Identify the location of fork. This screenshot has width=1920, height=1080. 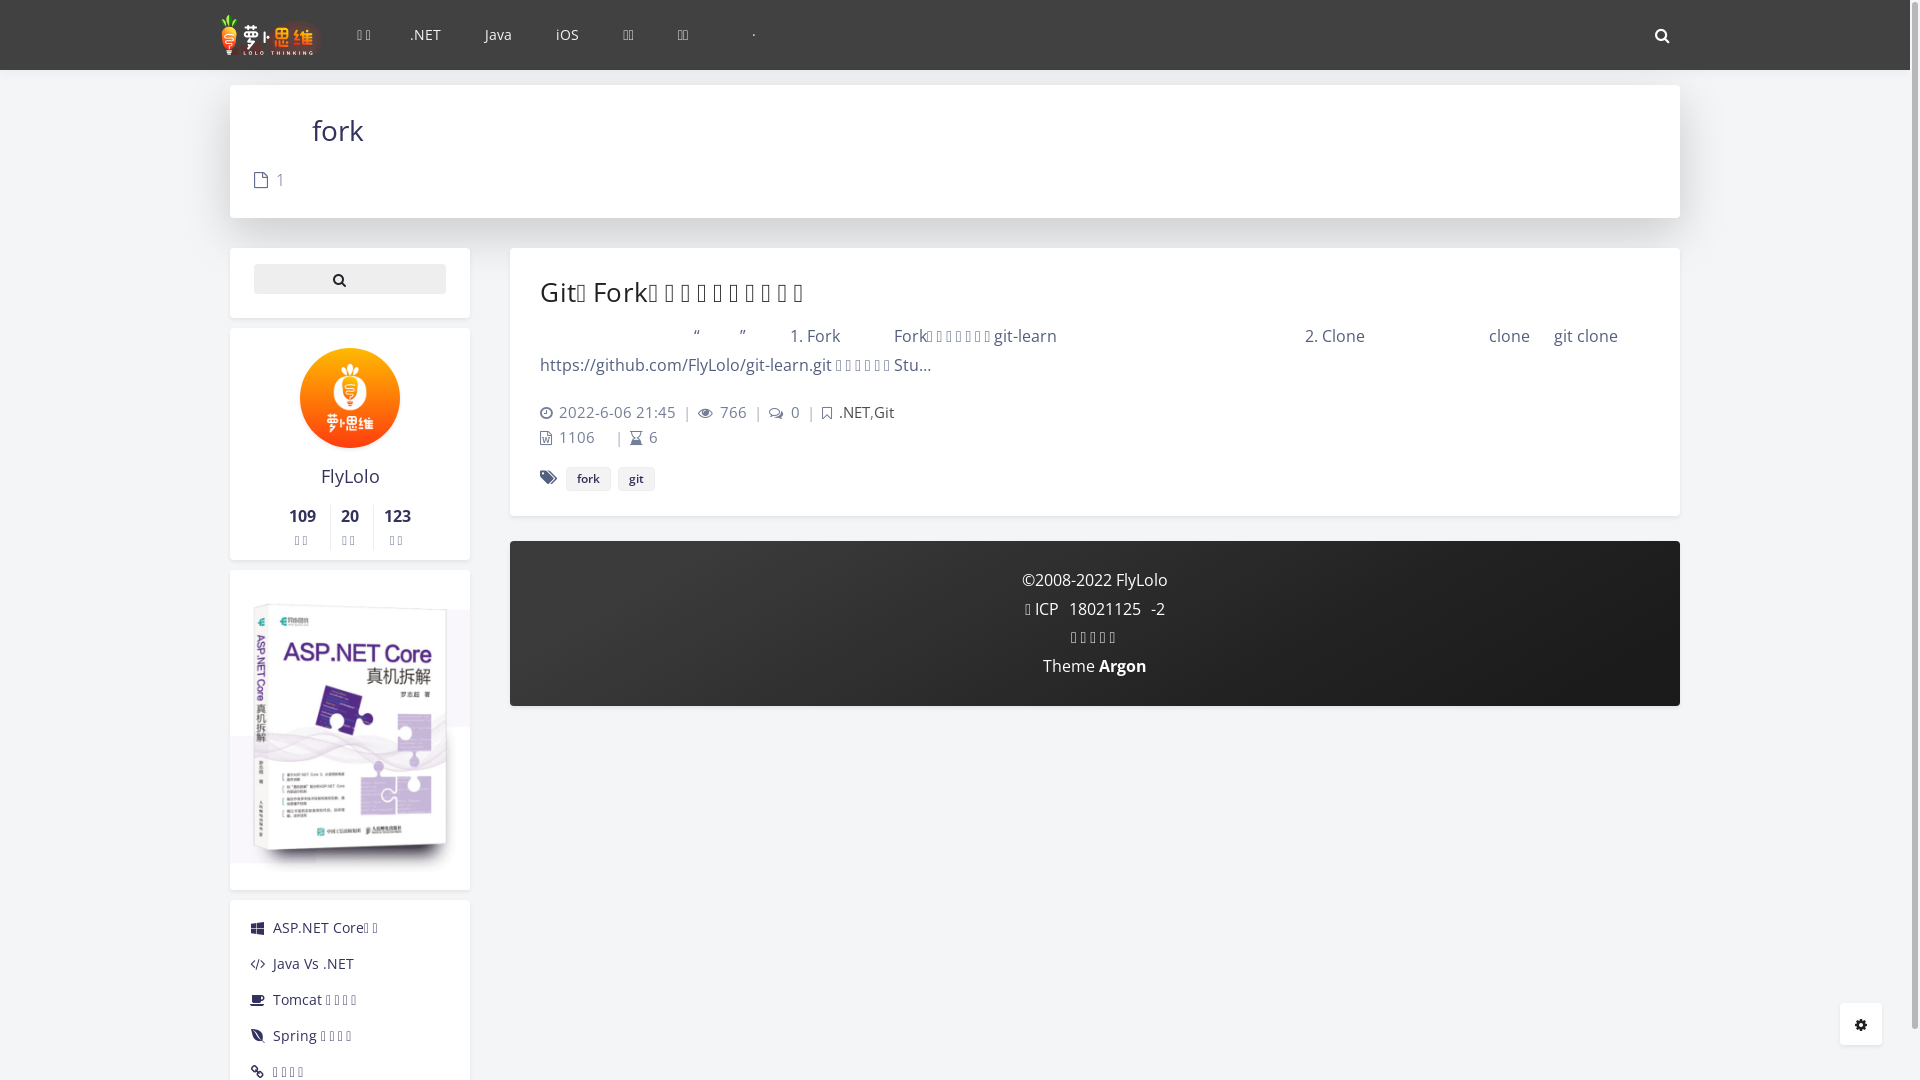
(588, 479).